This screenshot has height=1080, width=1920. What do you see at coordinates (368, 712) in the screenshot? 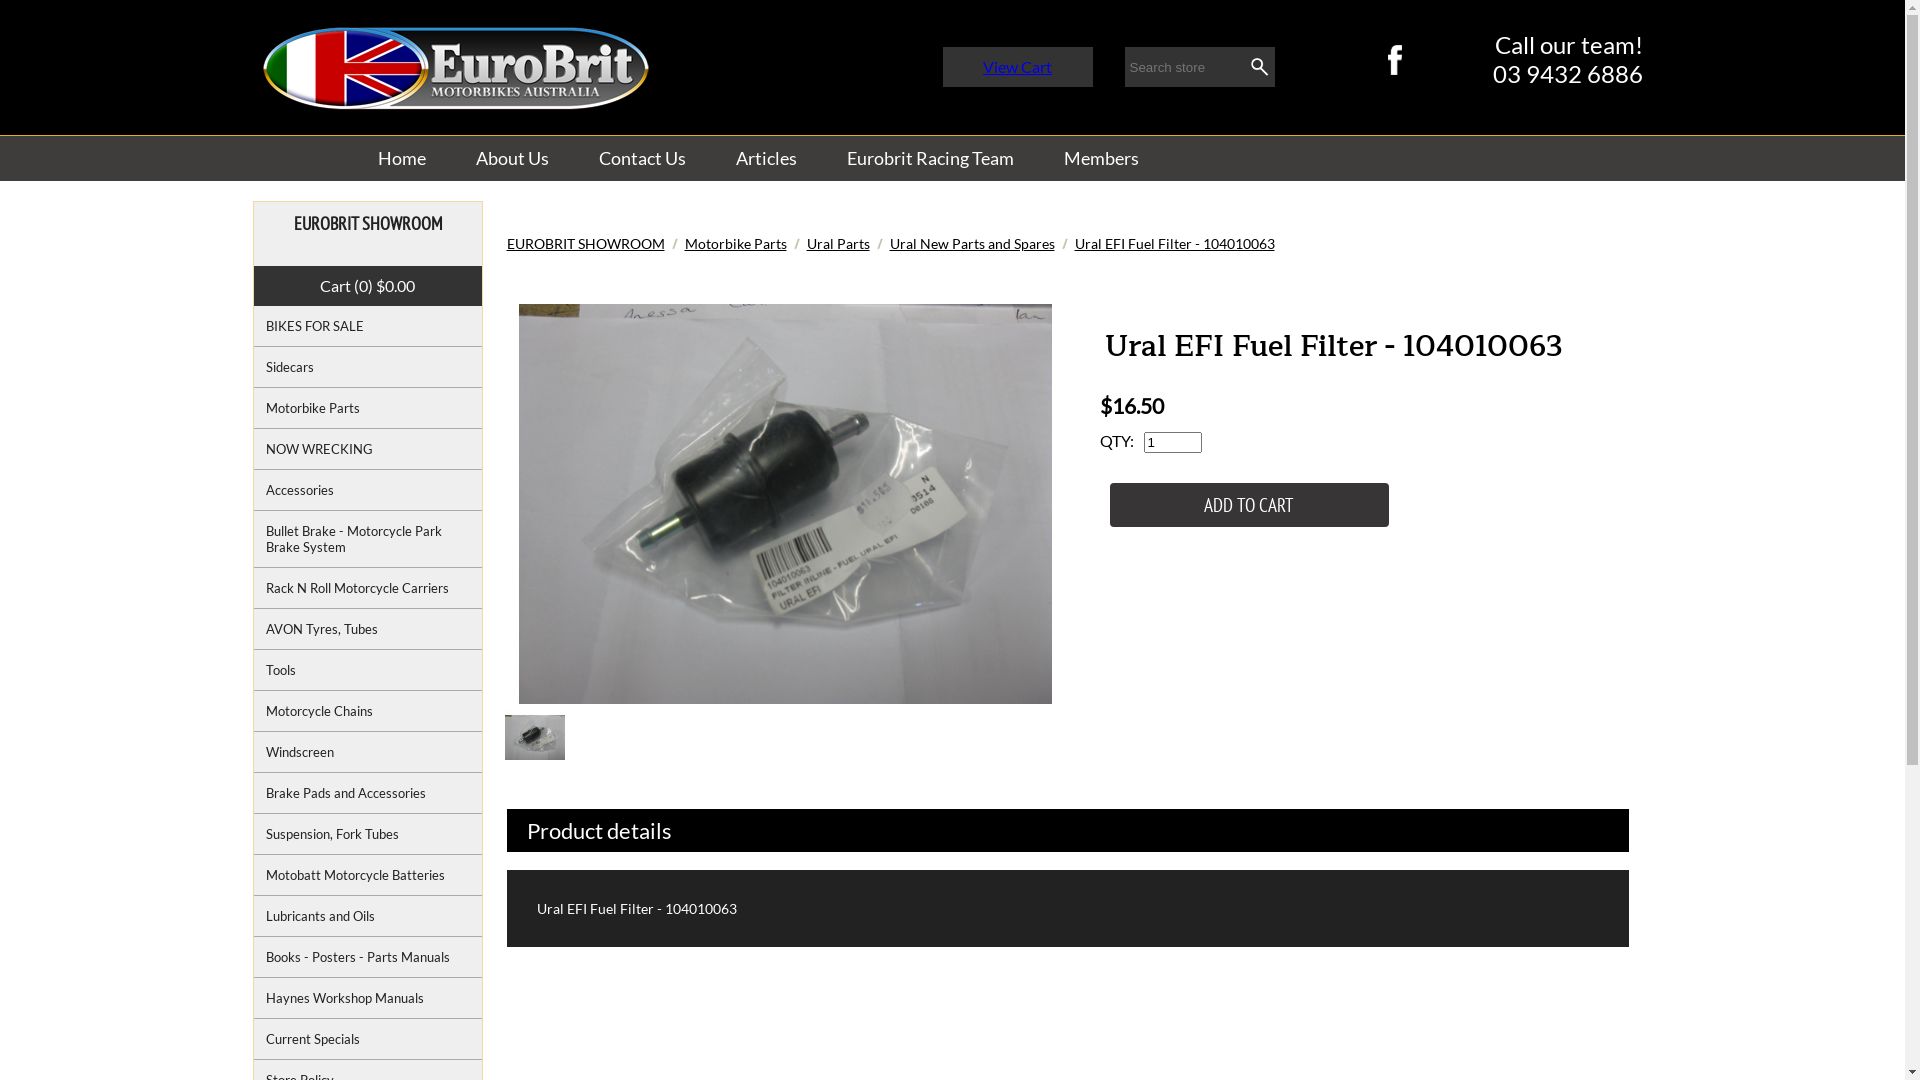
I see `Motorcycle Chains` at bounding box center [368, 712].